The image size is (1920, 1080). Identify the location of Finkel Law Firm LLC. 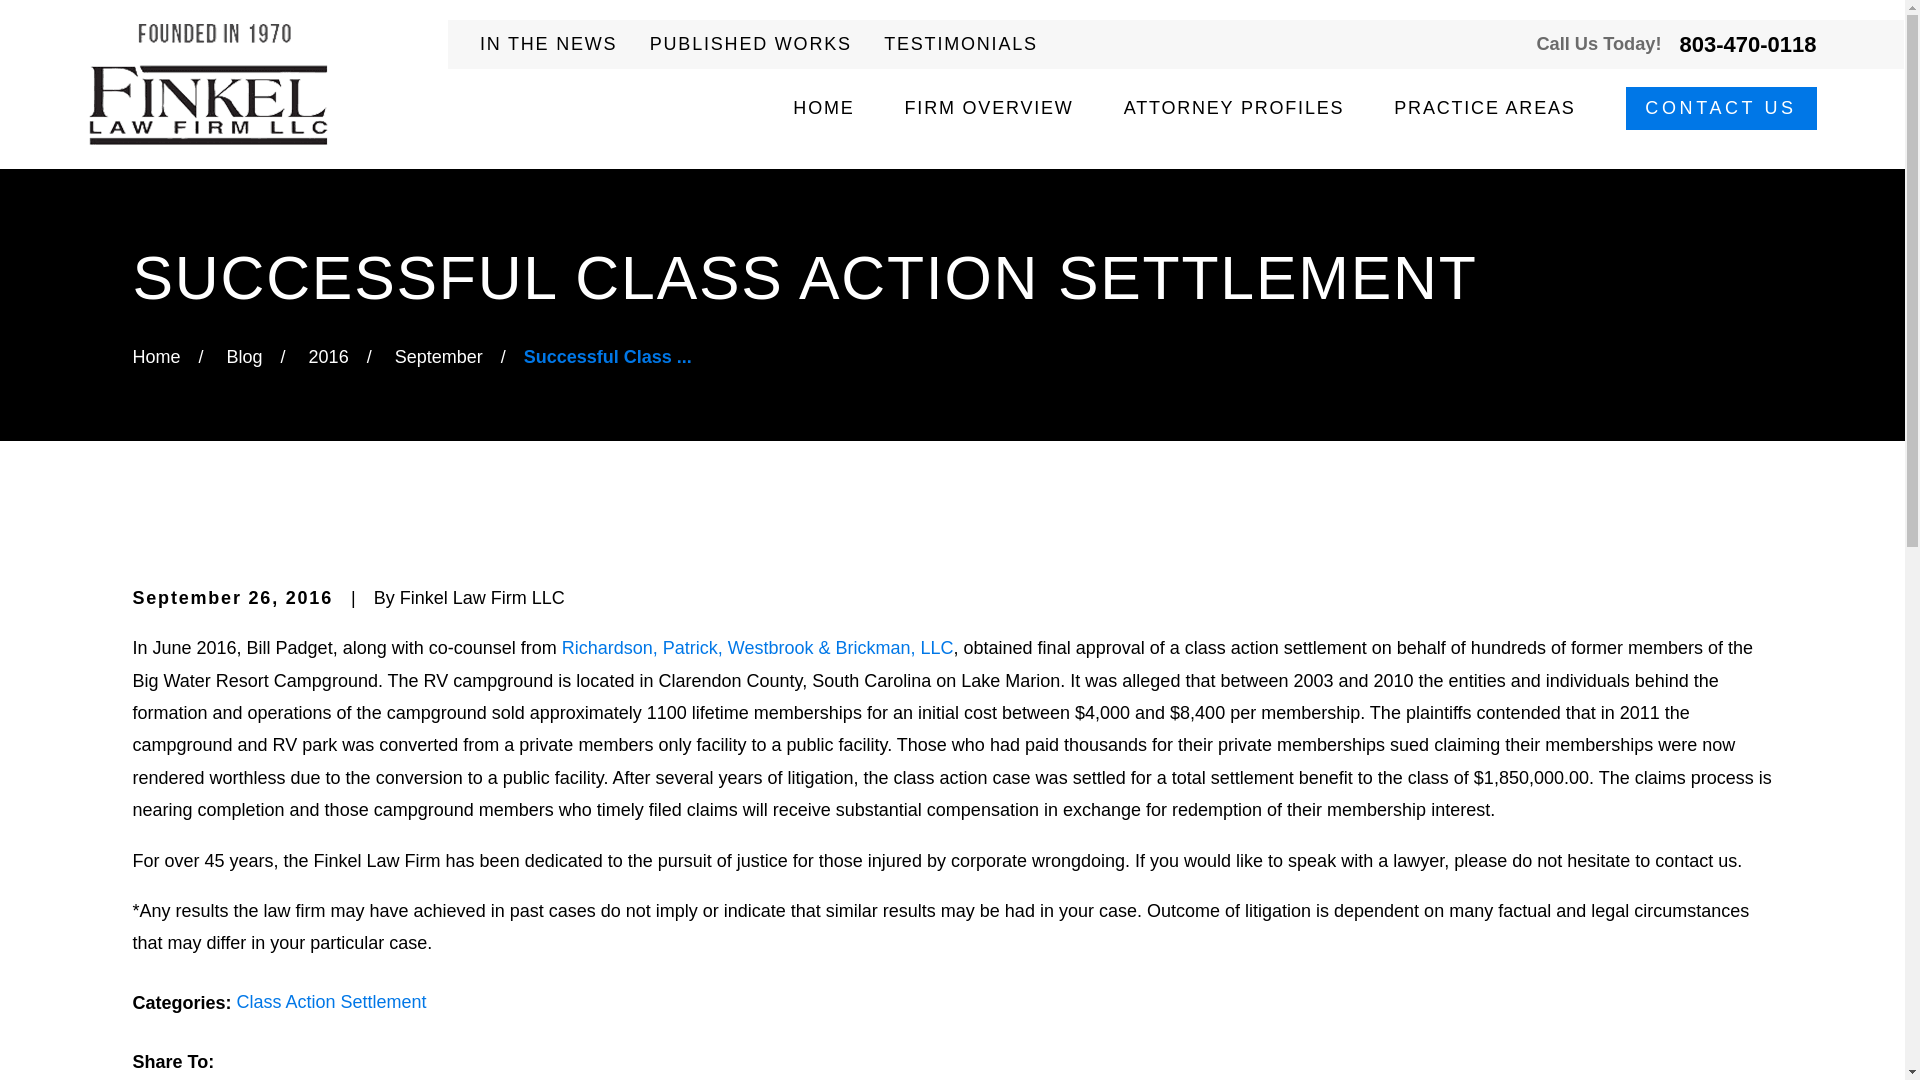
(207, 84).